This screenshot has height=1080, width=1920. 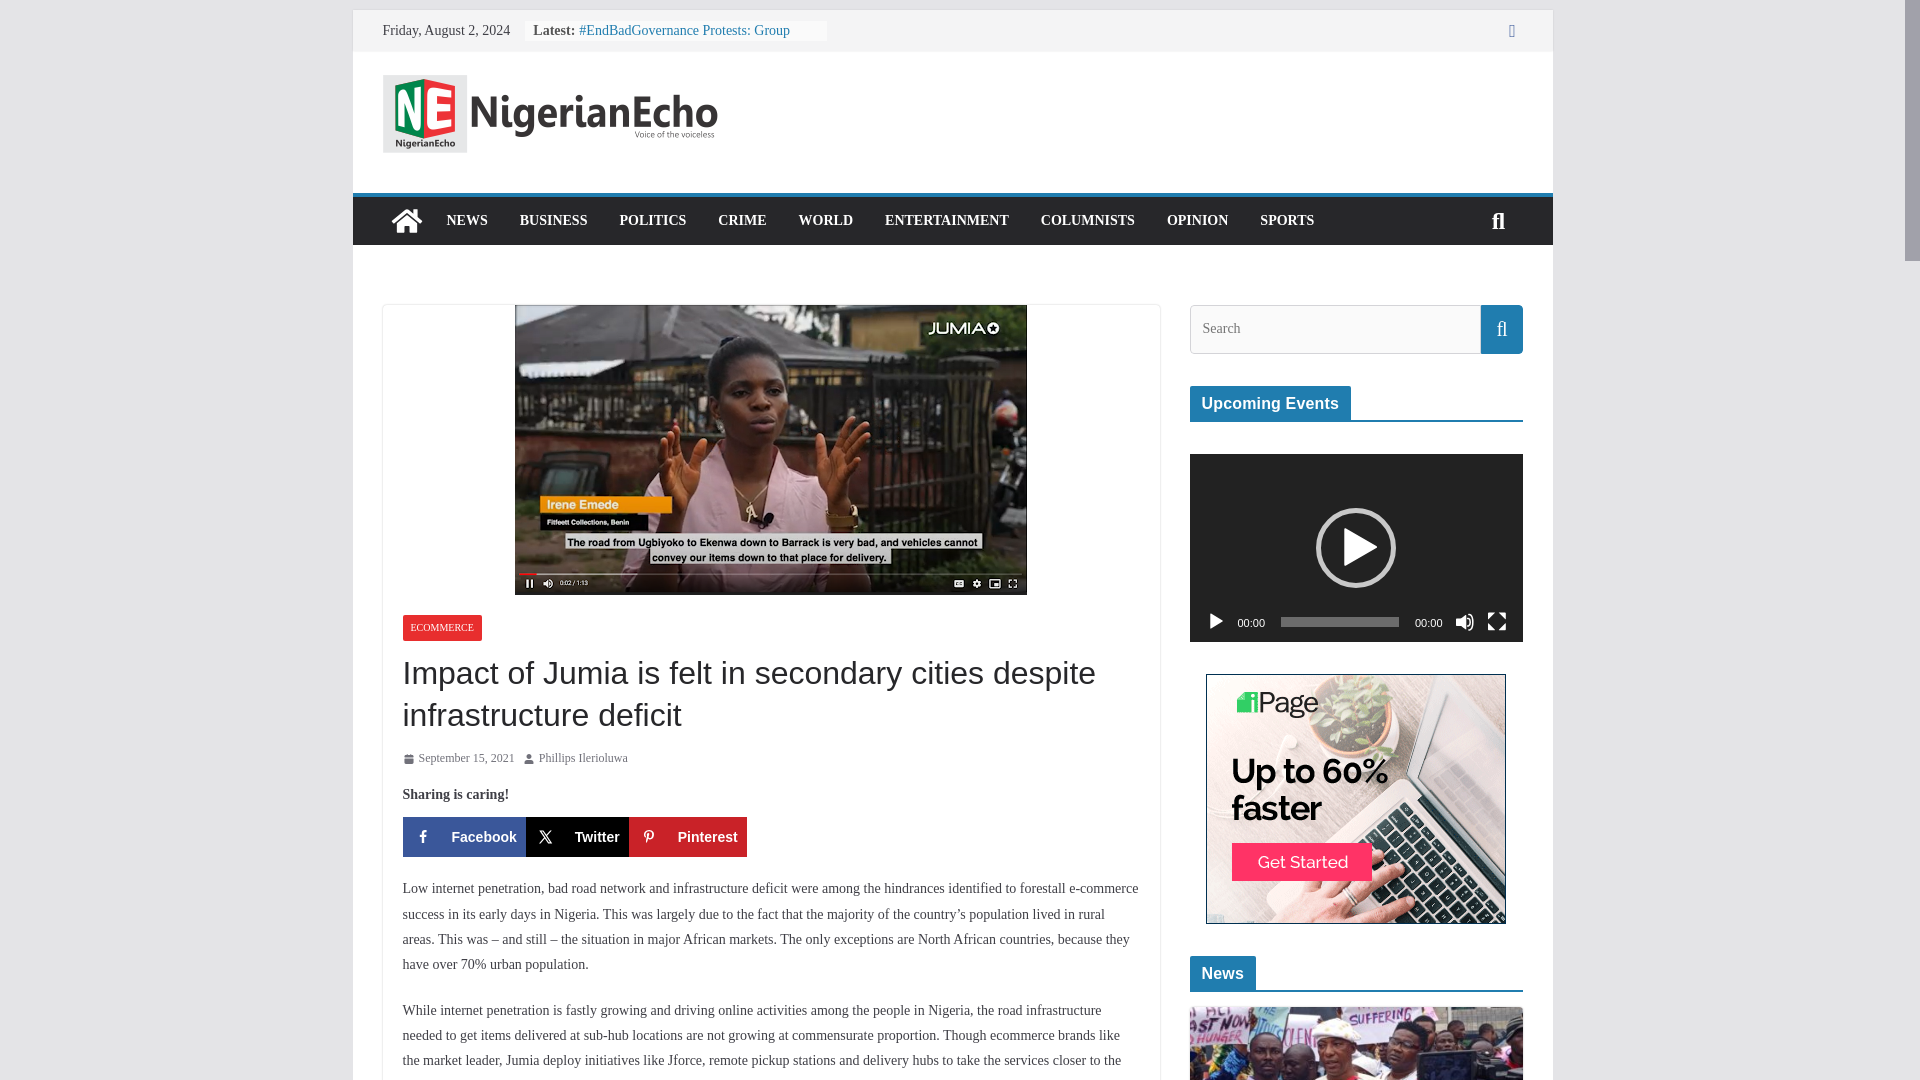 What do you see at coordinates (947, 221) in the screenshot?
I see `ENTERTAINMENT` at bounding box center [947, 221].